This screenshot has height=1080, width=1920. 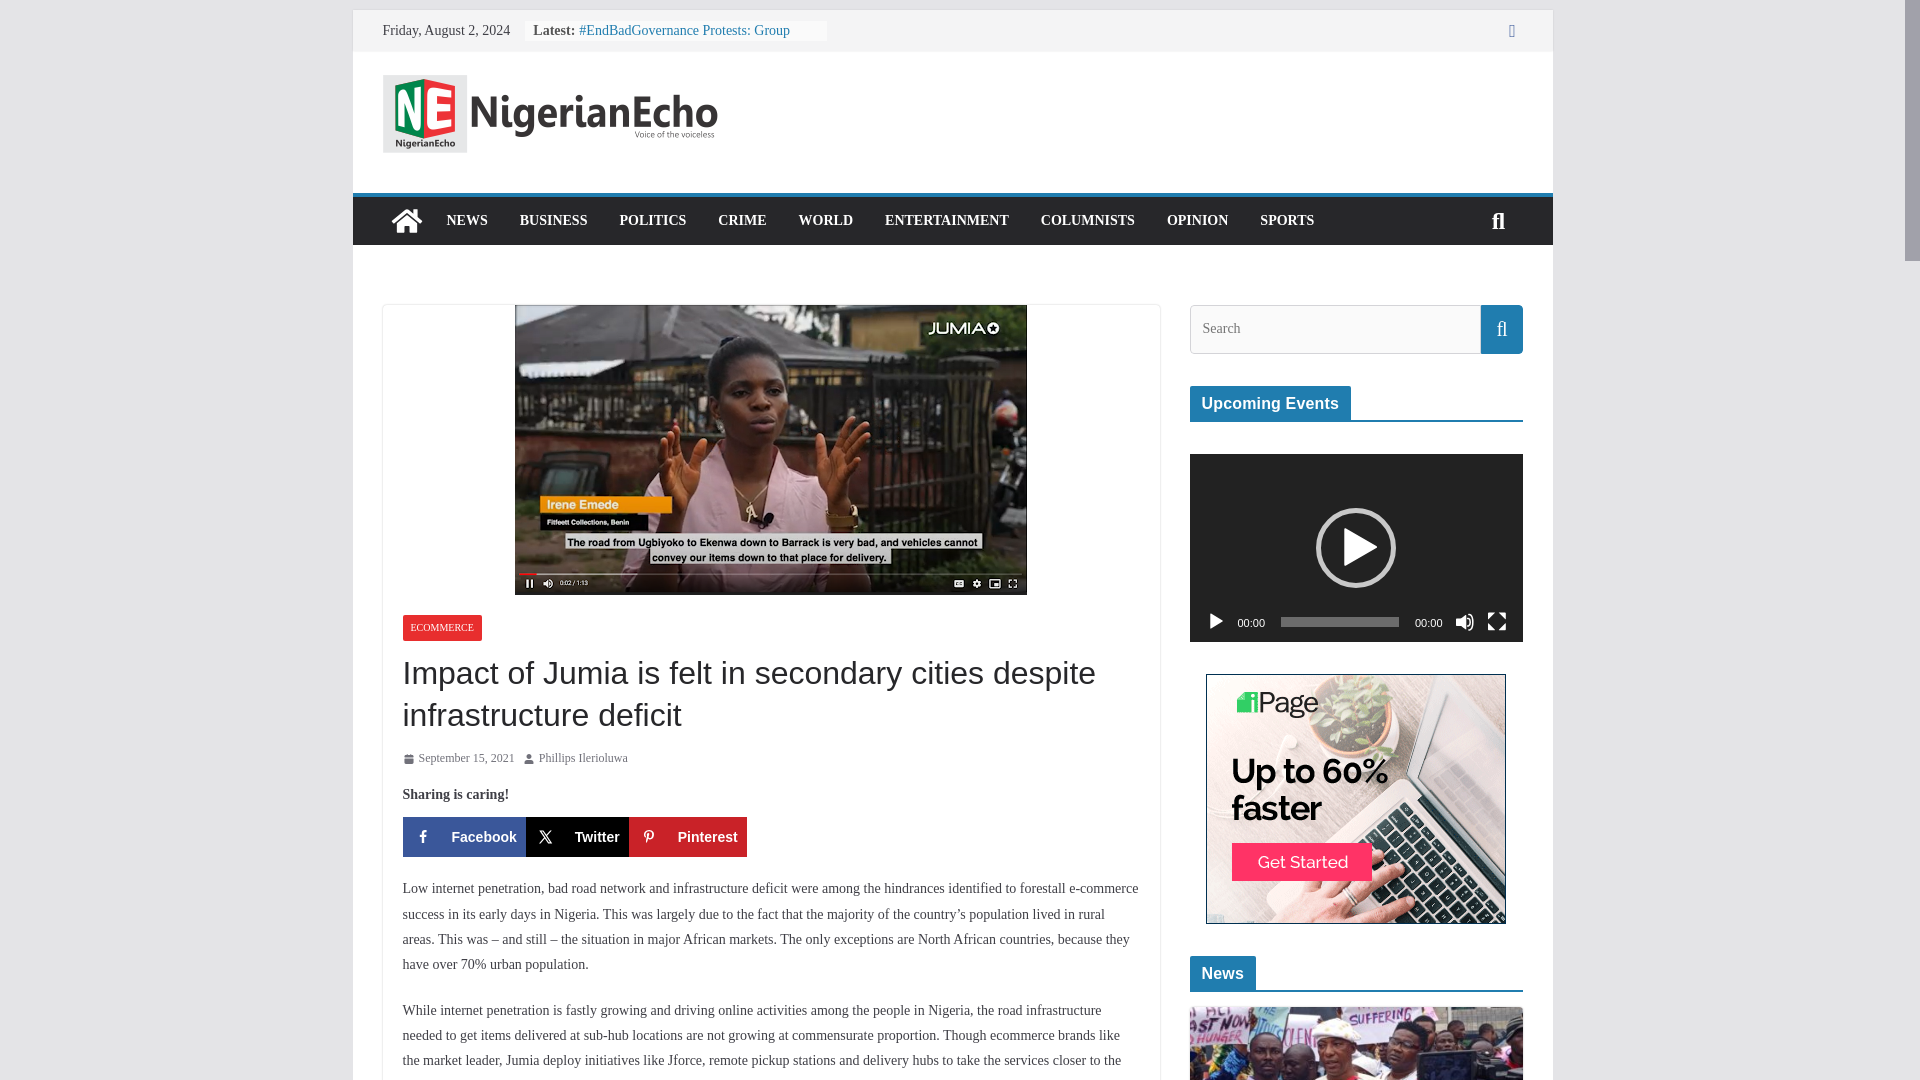 What do you see at coordinates (947, 221) in the screenshot?
I see `ENTERTAINMENT` at bounding box center [947, 221].